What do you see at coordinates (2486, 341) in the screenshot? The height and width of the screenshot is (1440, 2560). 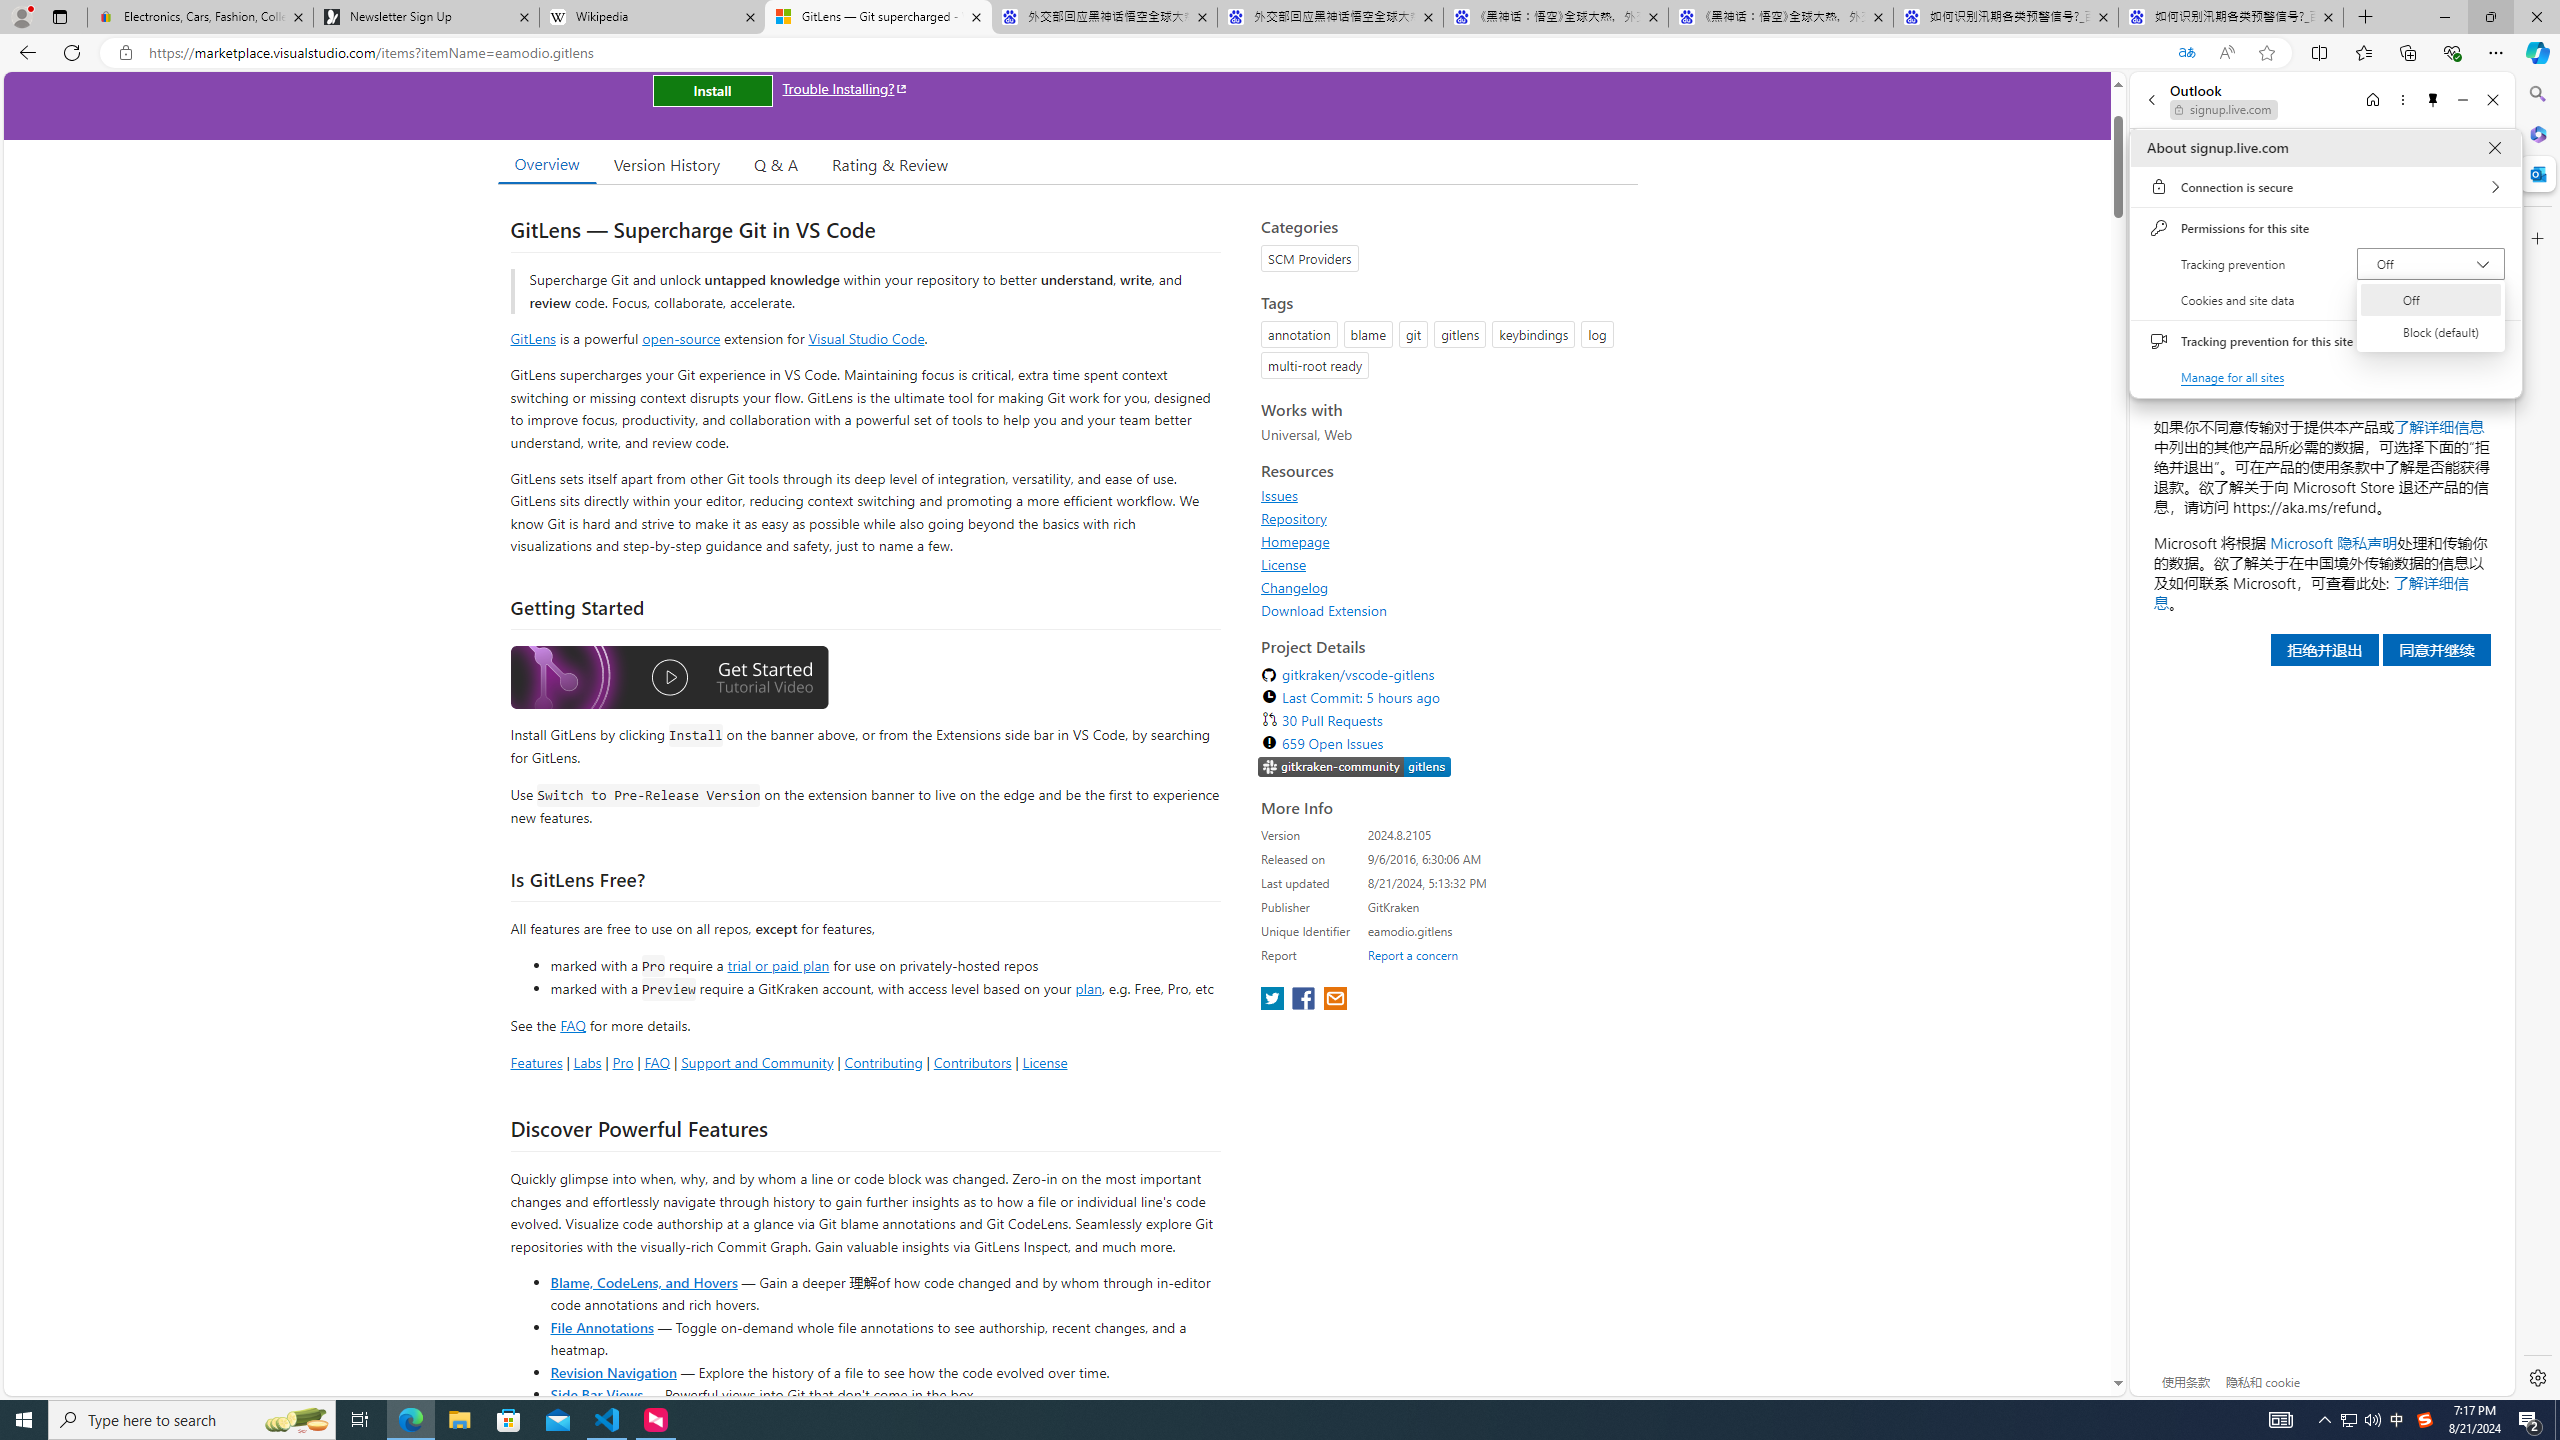 I see `Show desktop` at bounding box center [2486, 341].